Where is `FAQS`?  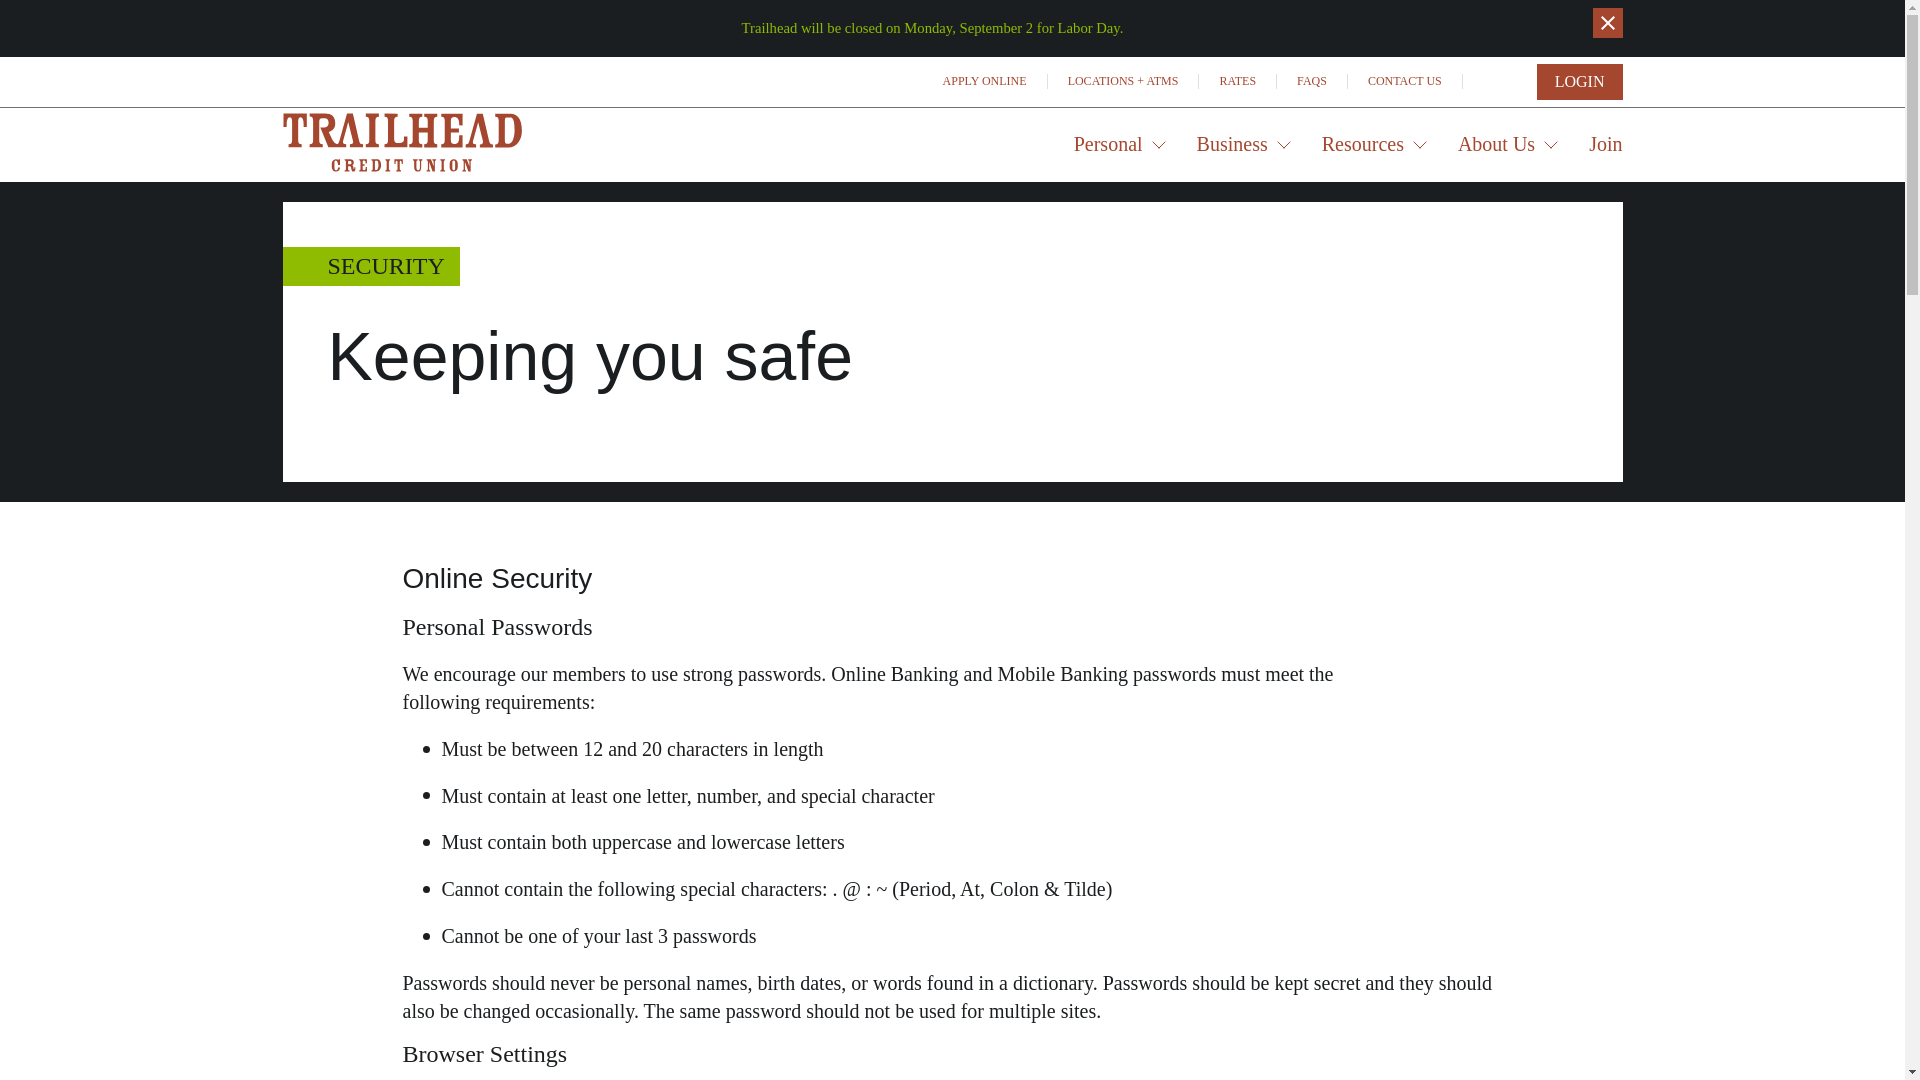 FAQS is located at coordinates (1312, 81).